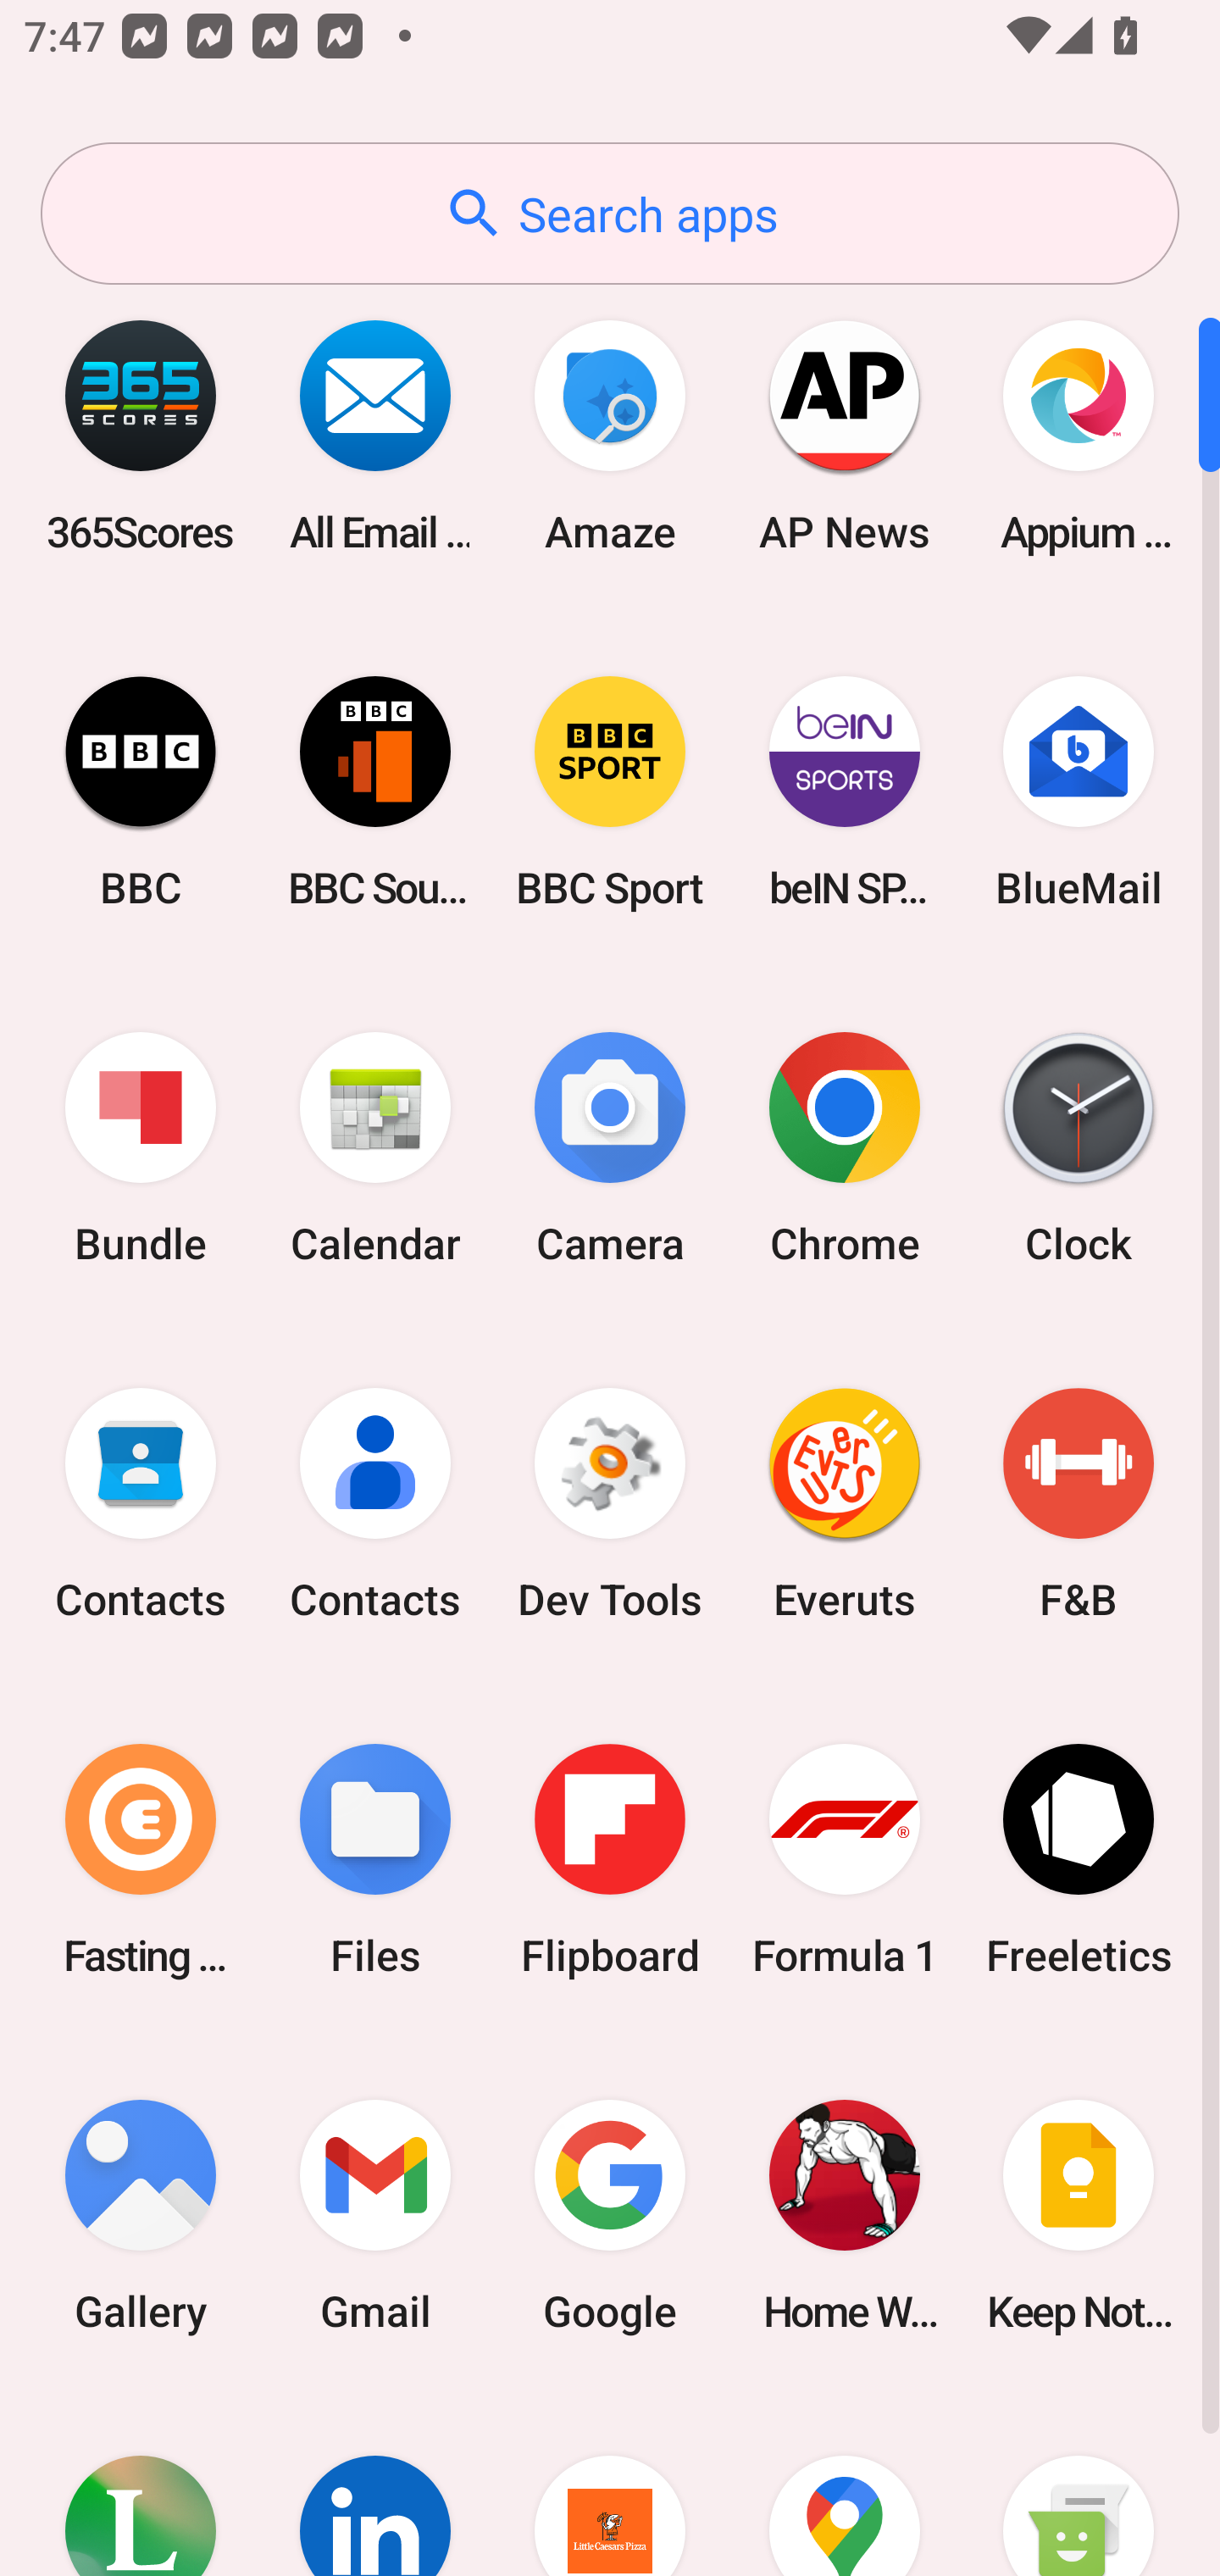 Image resolution: width=1220 pixels, height=2576 pixels. I want to click on BBC Sport, so click(610, 791).